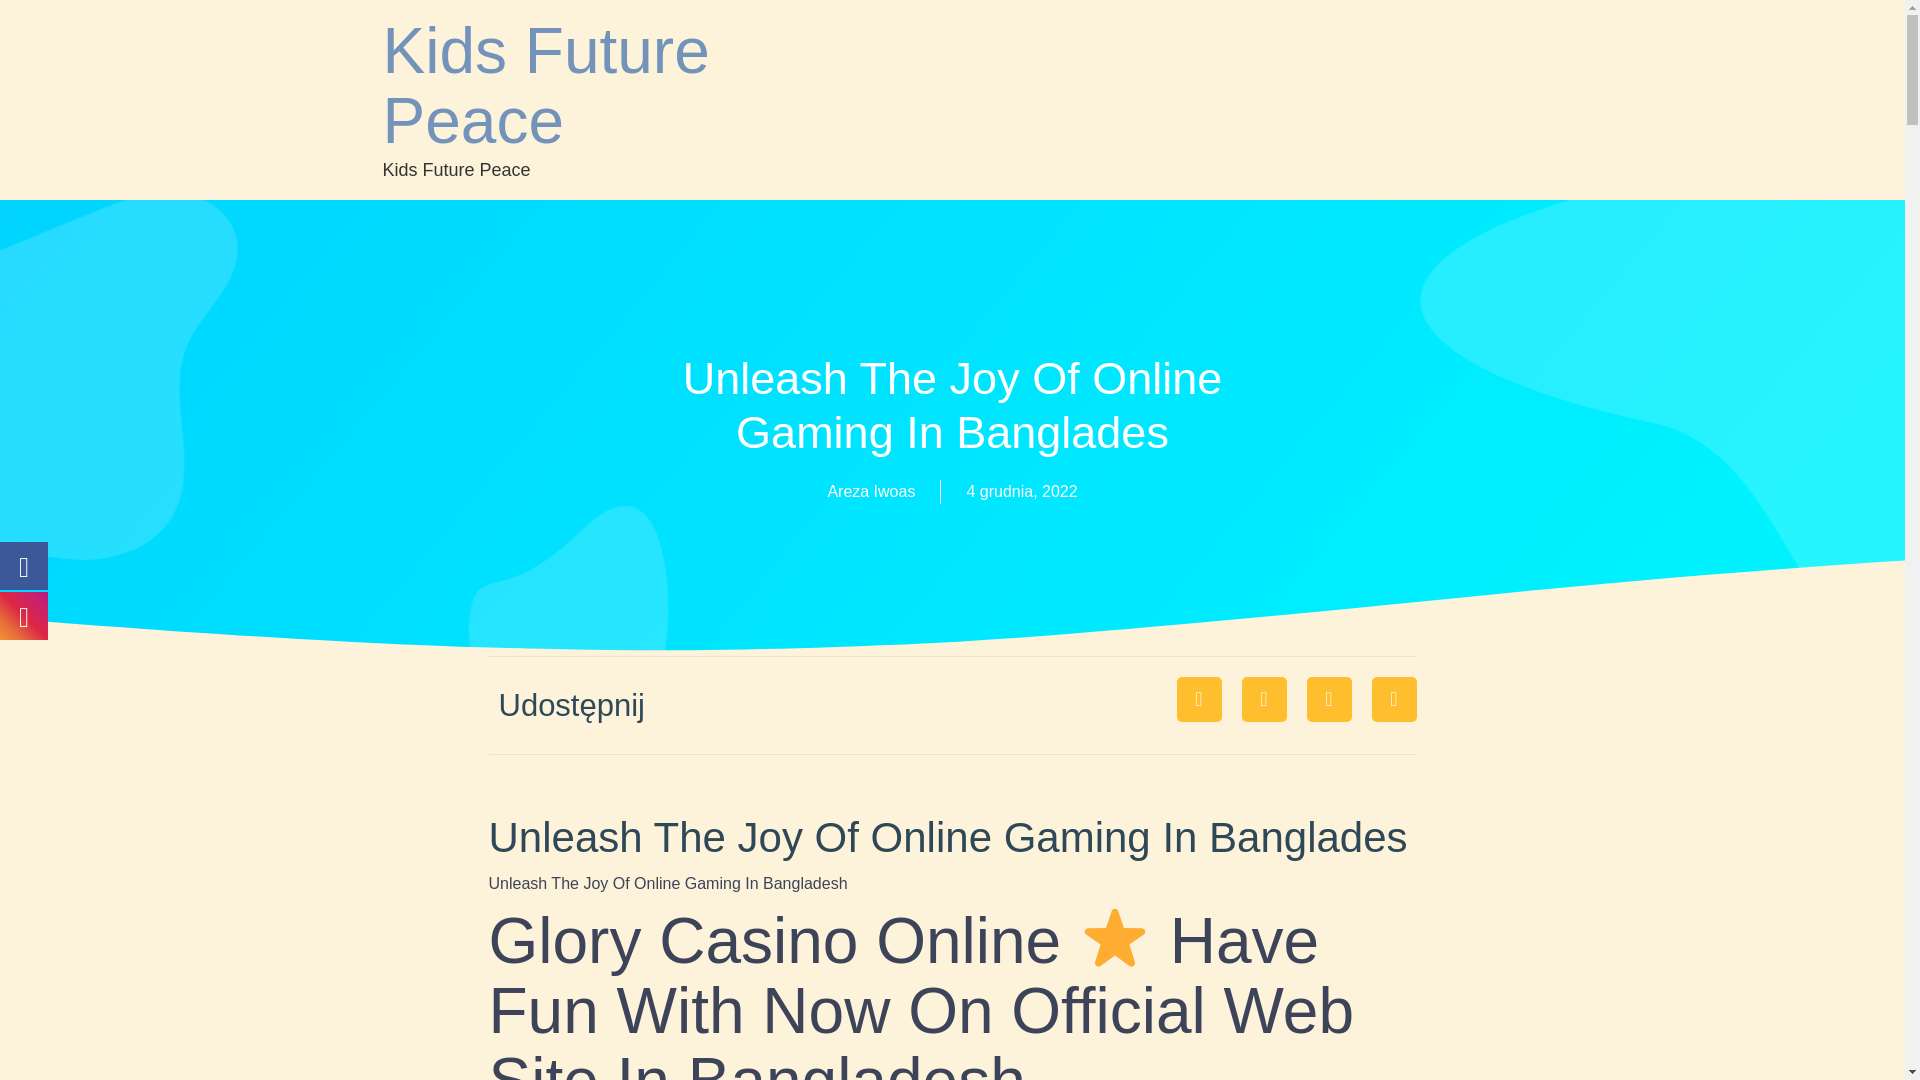 This screenshot has height=1080, width=1920. I want to click on 4 grudnia, 2022, so click(1021, 492).